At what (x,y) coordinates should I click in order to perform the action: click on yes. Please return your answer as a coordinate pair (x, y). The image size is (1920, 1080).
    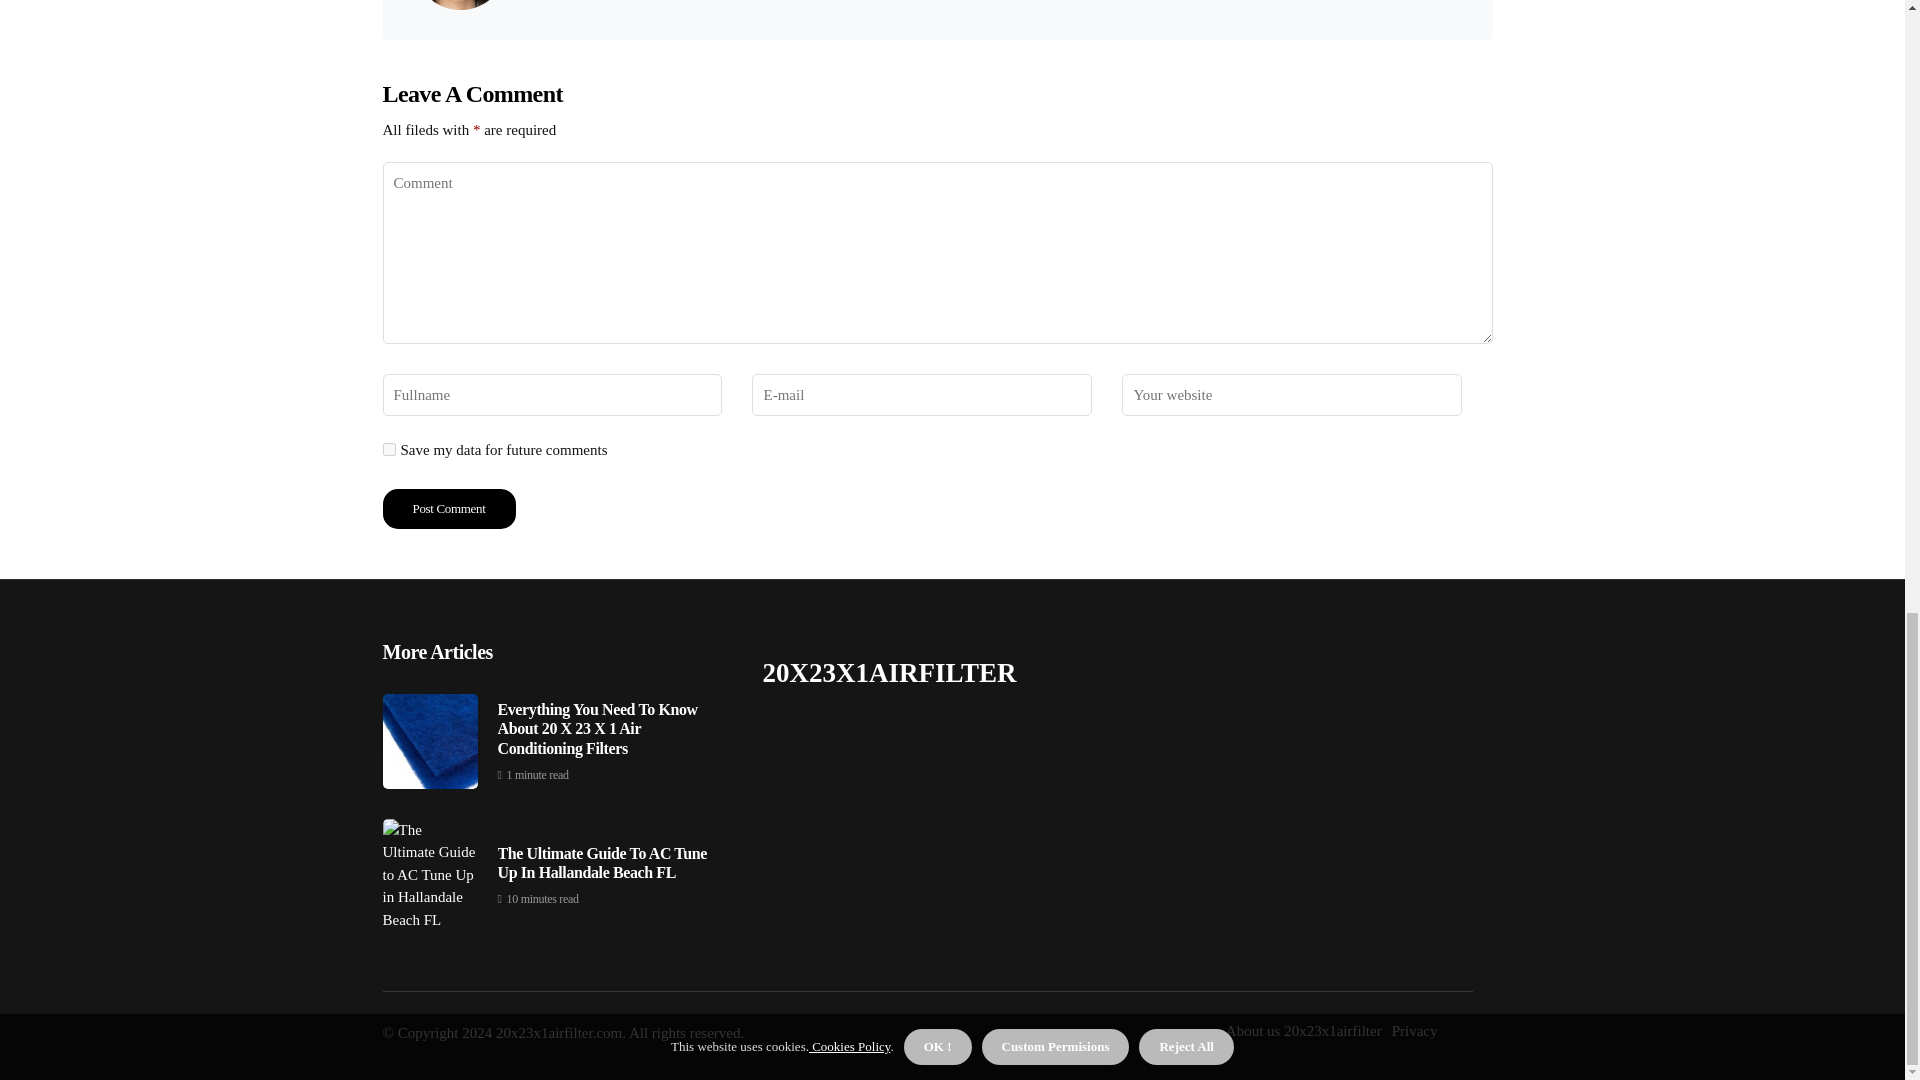
    Looking at the image, I should click on (388, 448).